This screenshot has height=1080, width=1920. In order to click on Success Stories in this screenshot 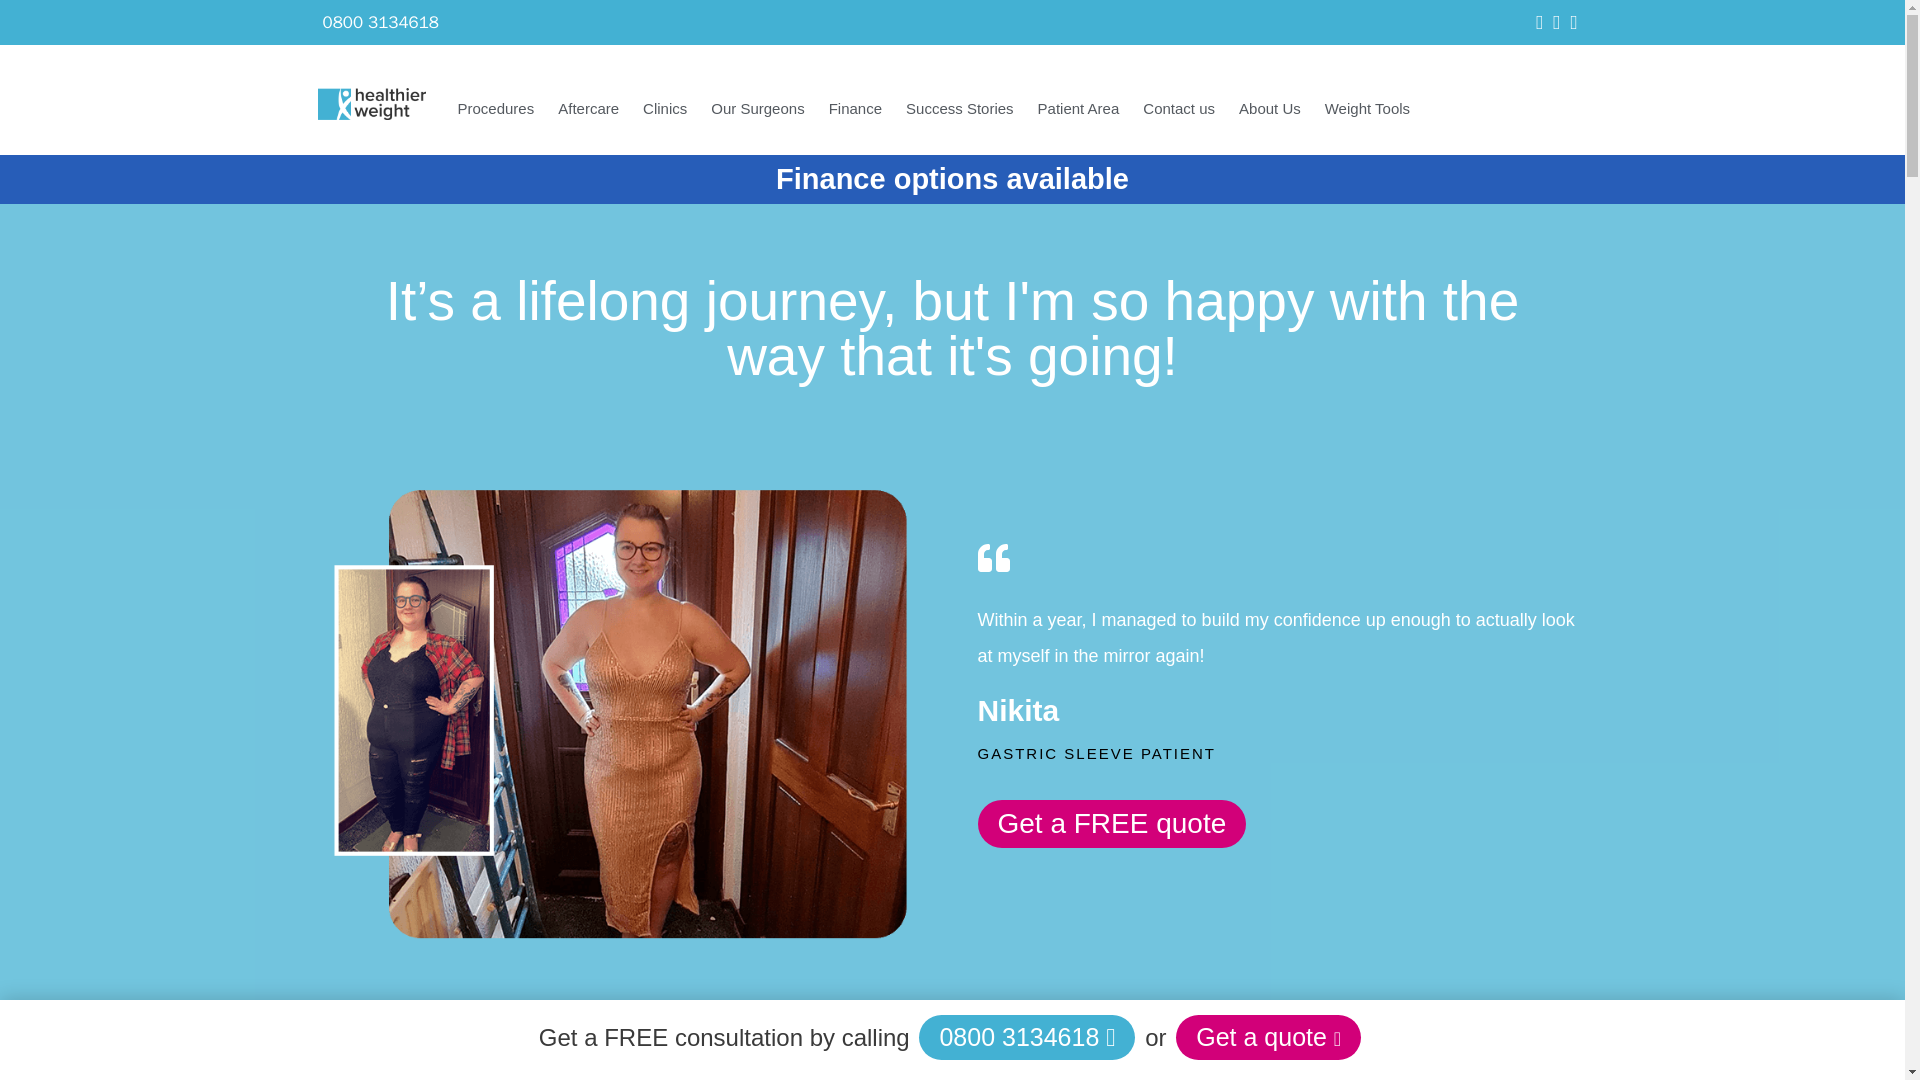, I will do `click(960, 109)`.